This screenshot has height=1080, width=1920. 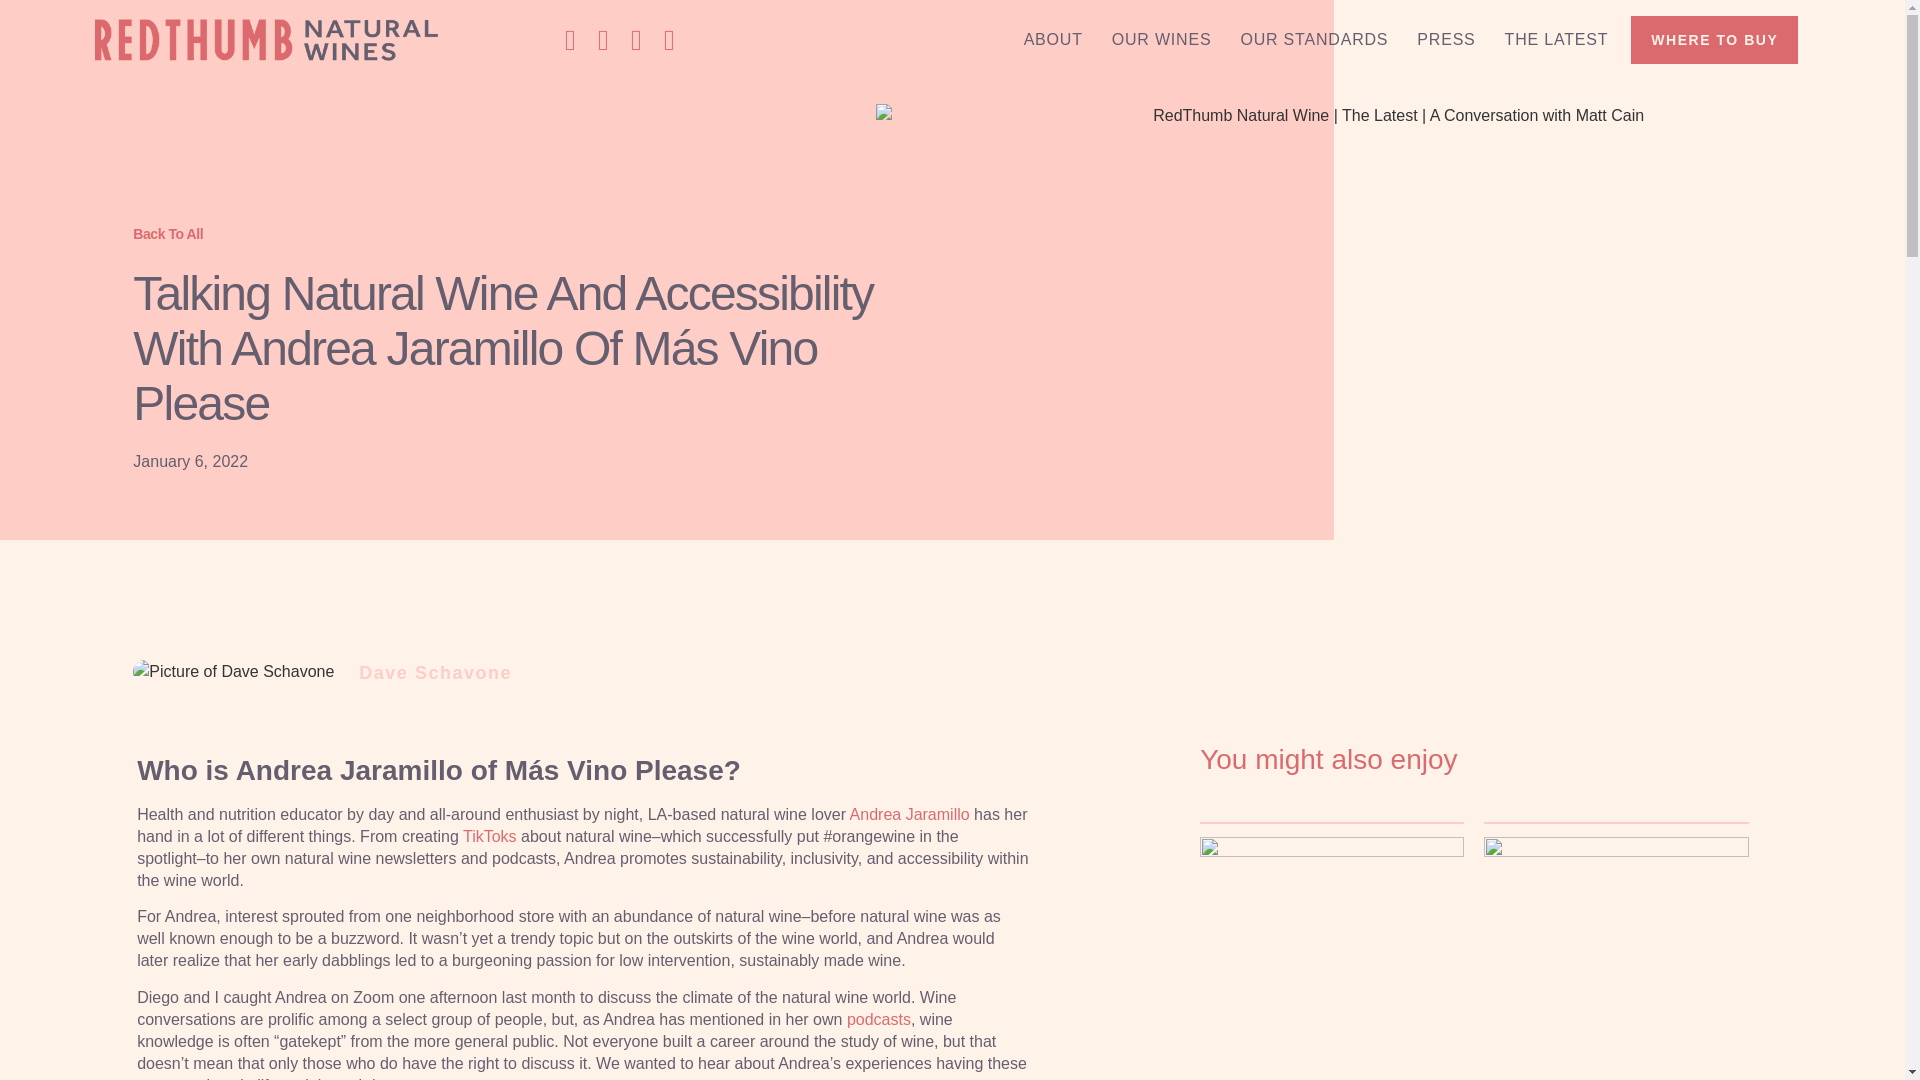 I want to click on Andrea Jaramillo, so click(x=910, y=814).